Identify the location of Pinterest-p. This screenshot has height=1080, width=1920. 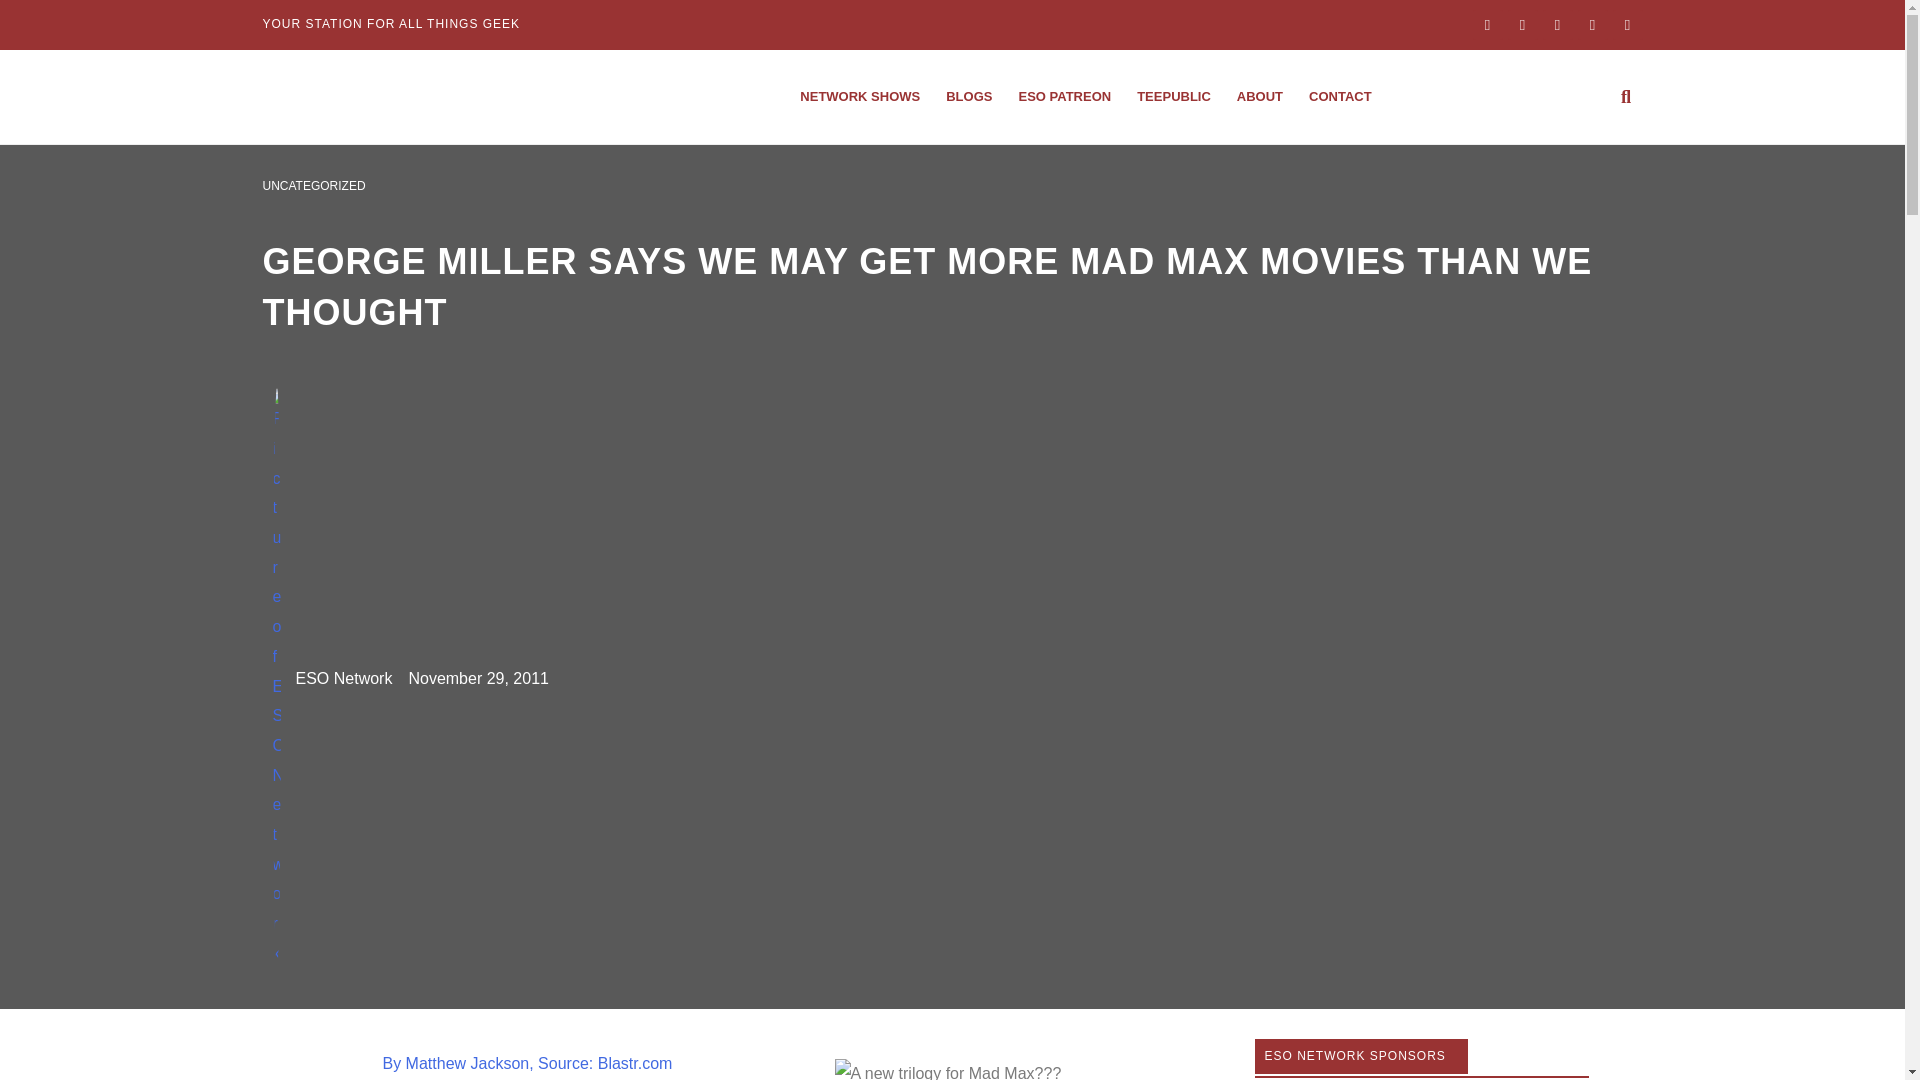
(1626, 24).